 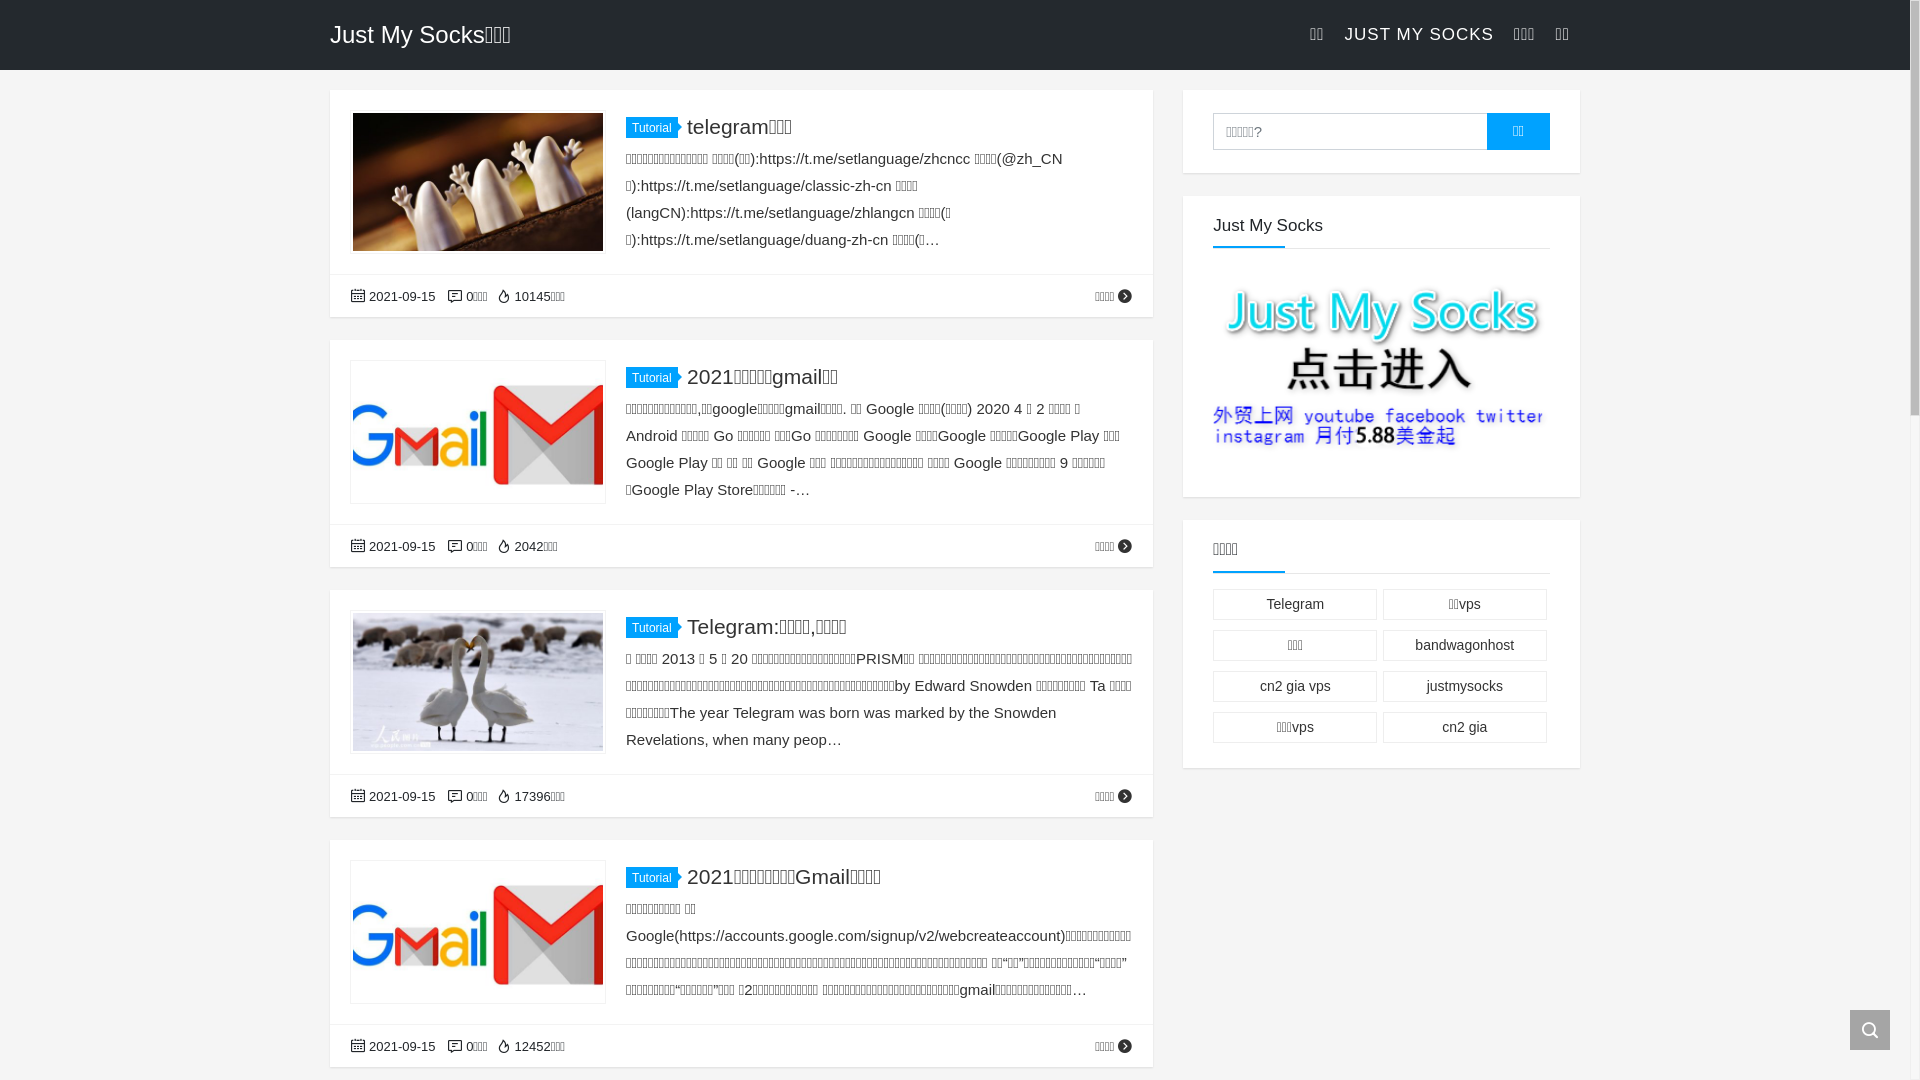 What do you see at coordinates (652, 628) in the screenshot?
I see `Tutorial` at bounding box center [652, 628].